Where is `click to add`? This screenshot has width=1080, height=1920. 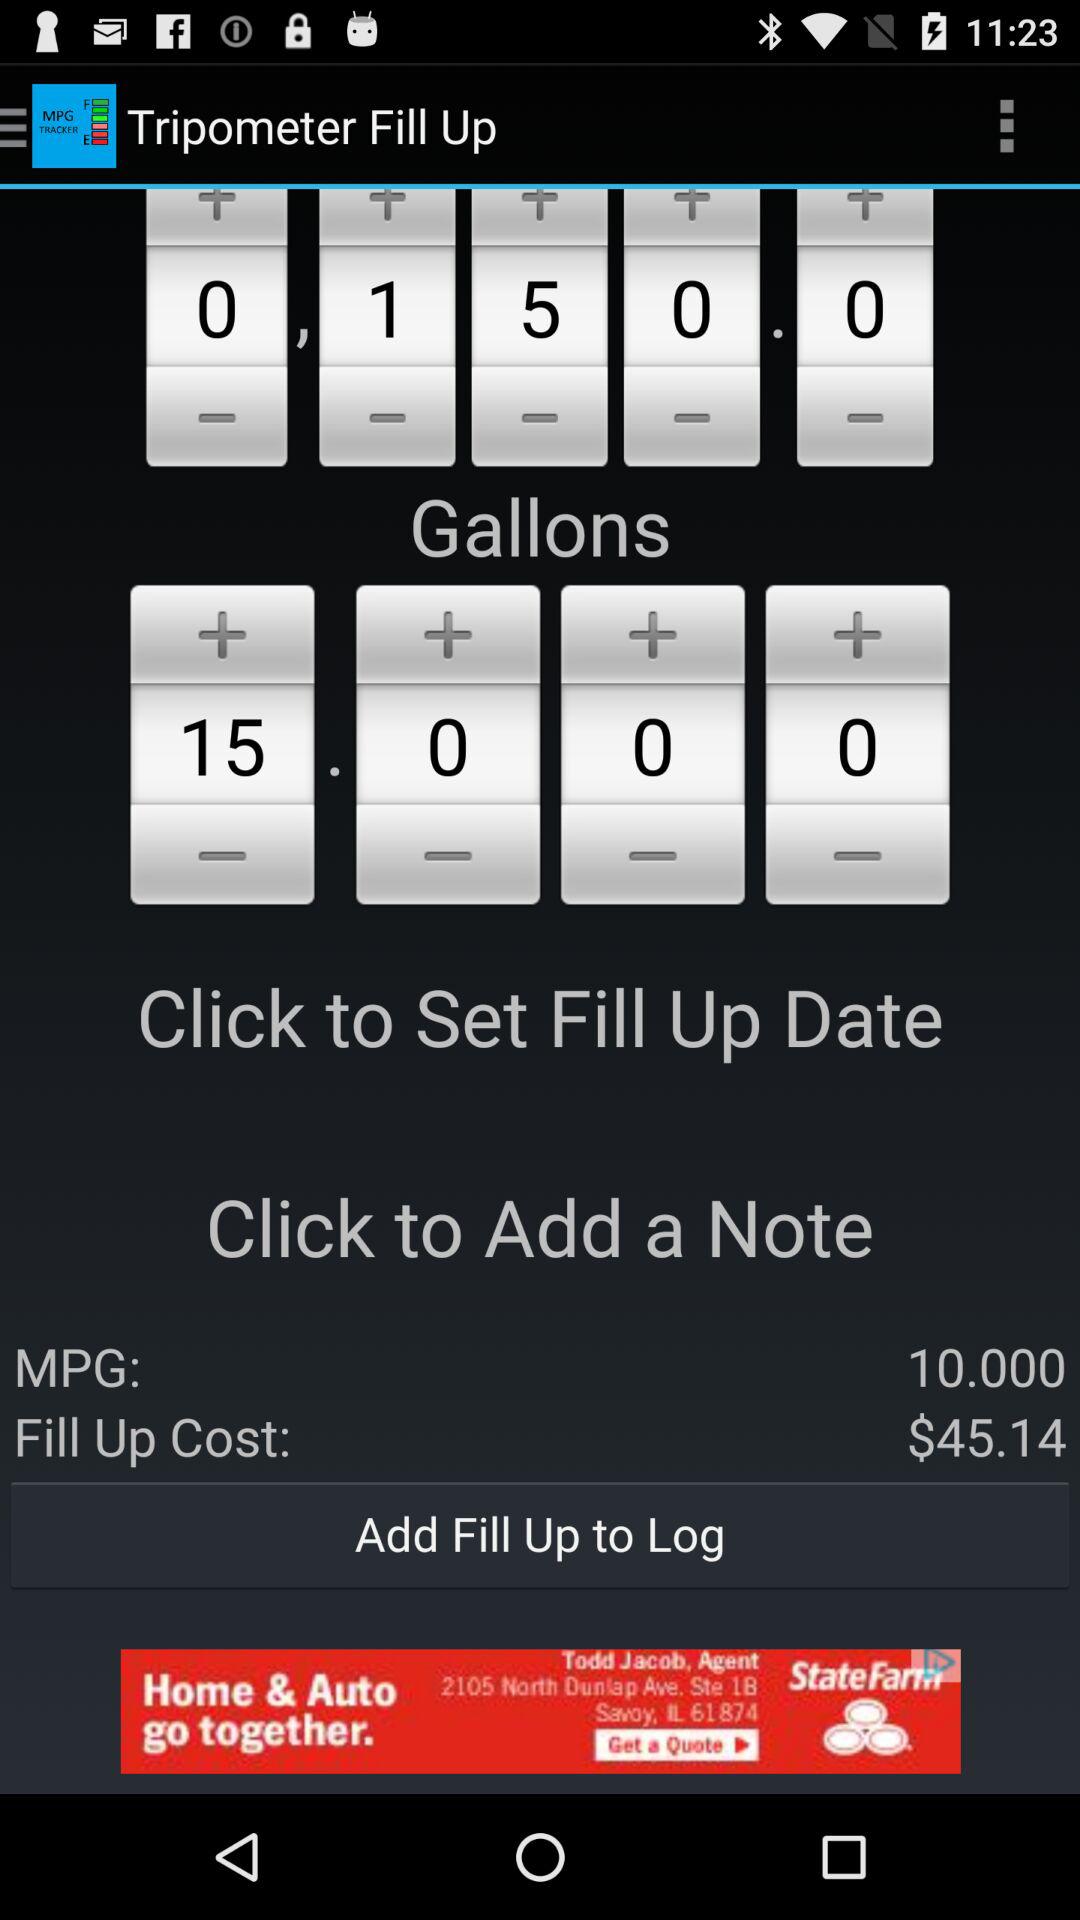
click to add is located at coordinates (539, 217).